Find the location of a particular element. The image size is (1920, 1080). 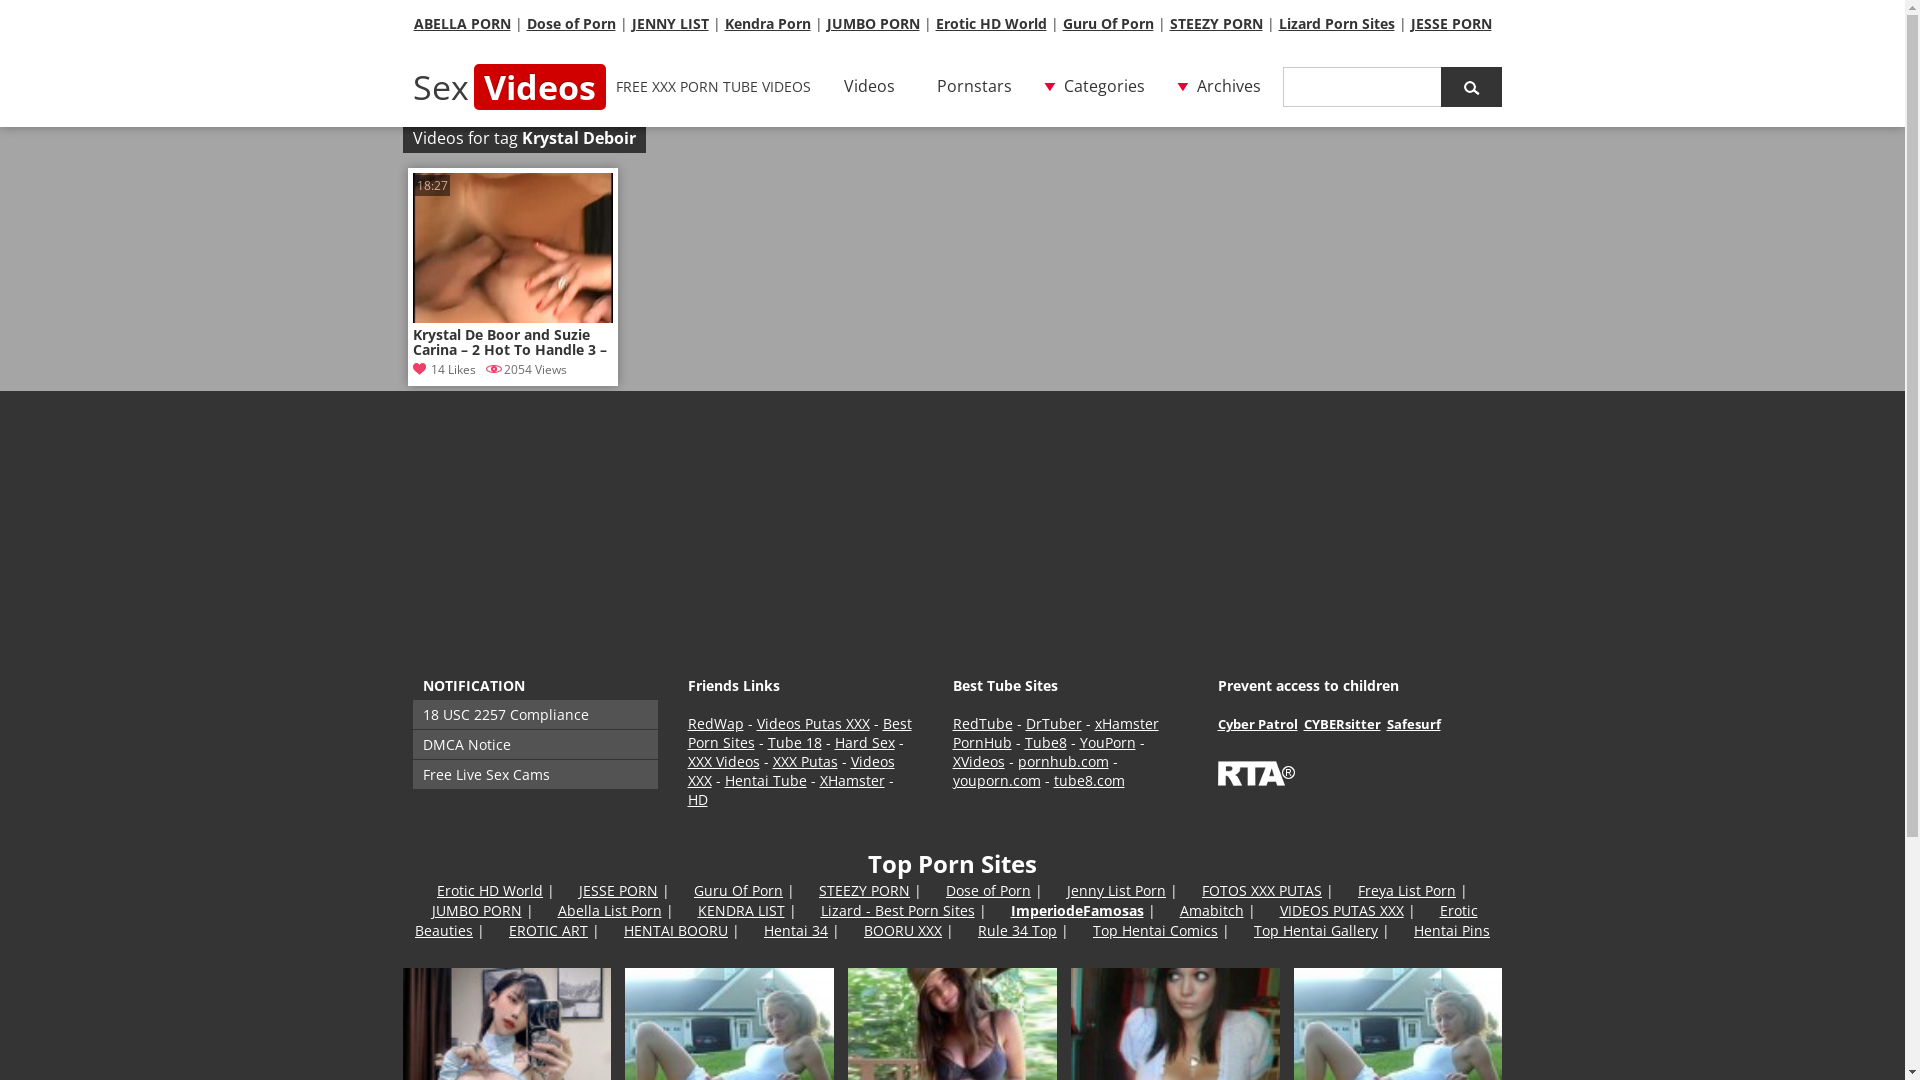

Dose of Porn is located at coordinates (988, 890).